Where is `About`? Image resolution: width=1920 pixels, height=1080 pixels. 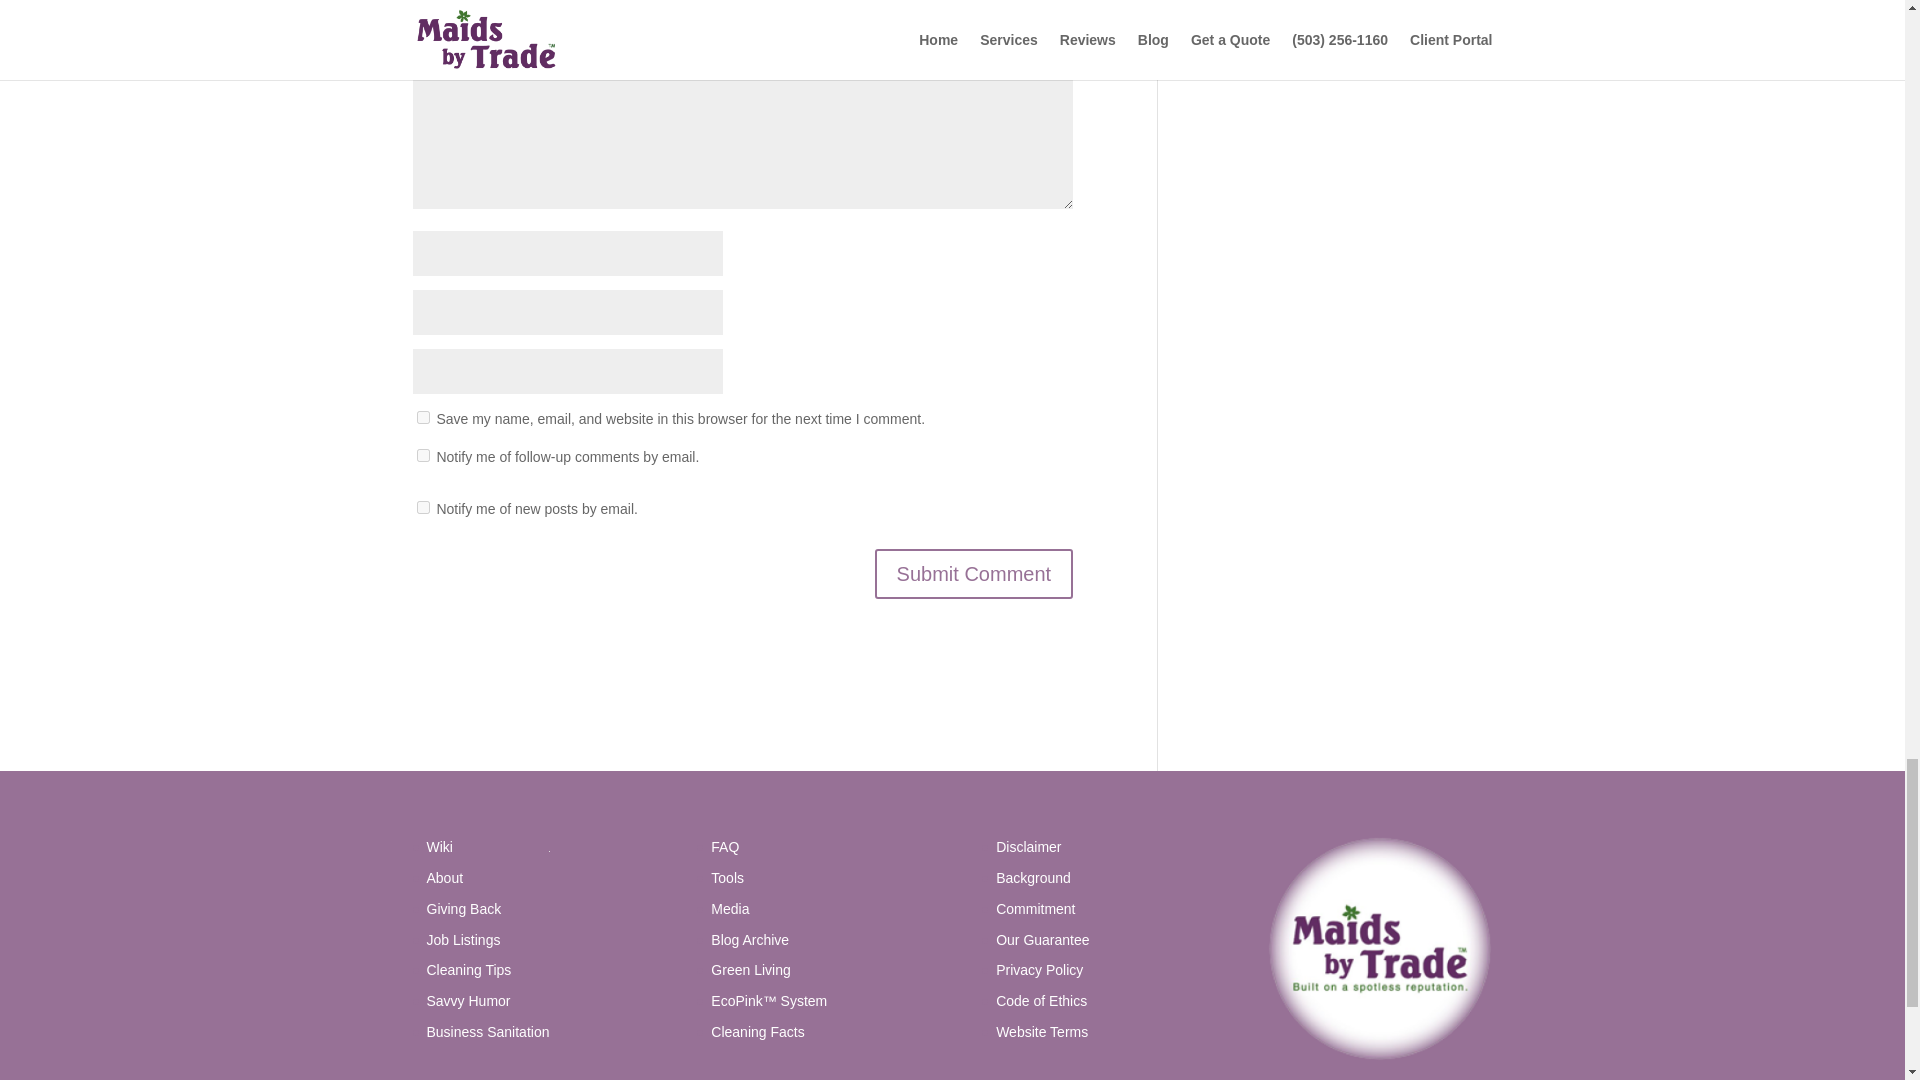 About is located at coordinates (444, 878).